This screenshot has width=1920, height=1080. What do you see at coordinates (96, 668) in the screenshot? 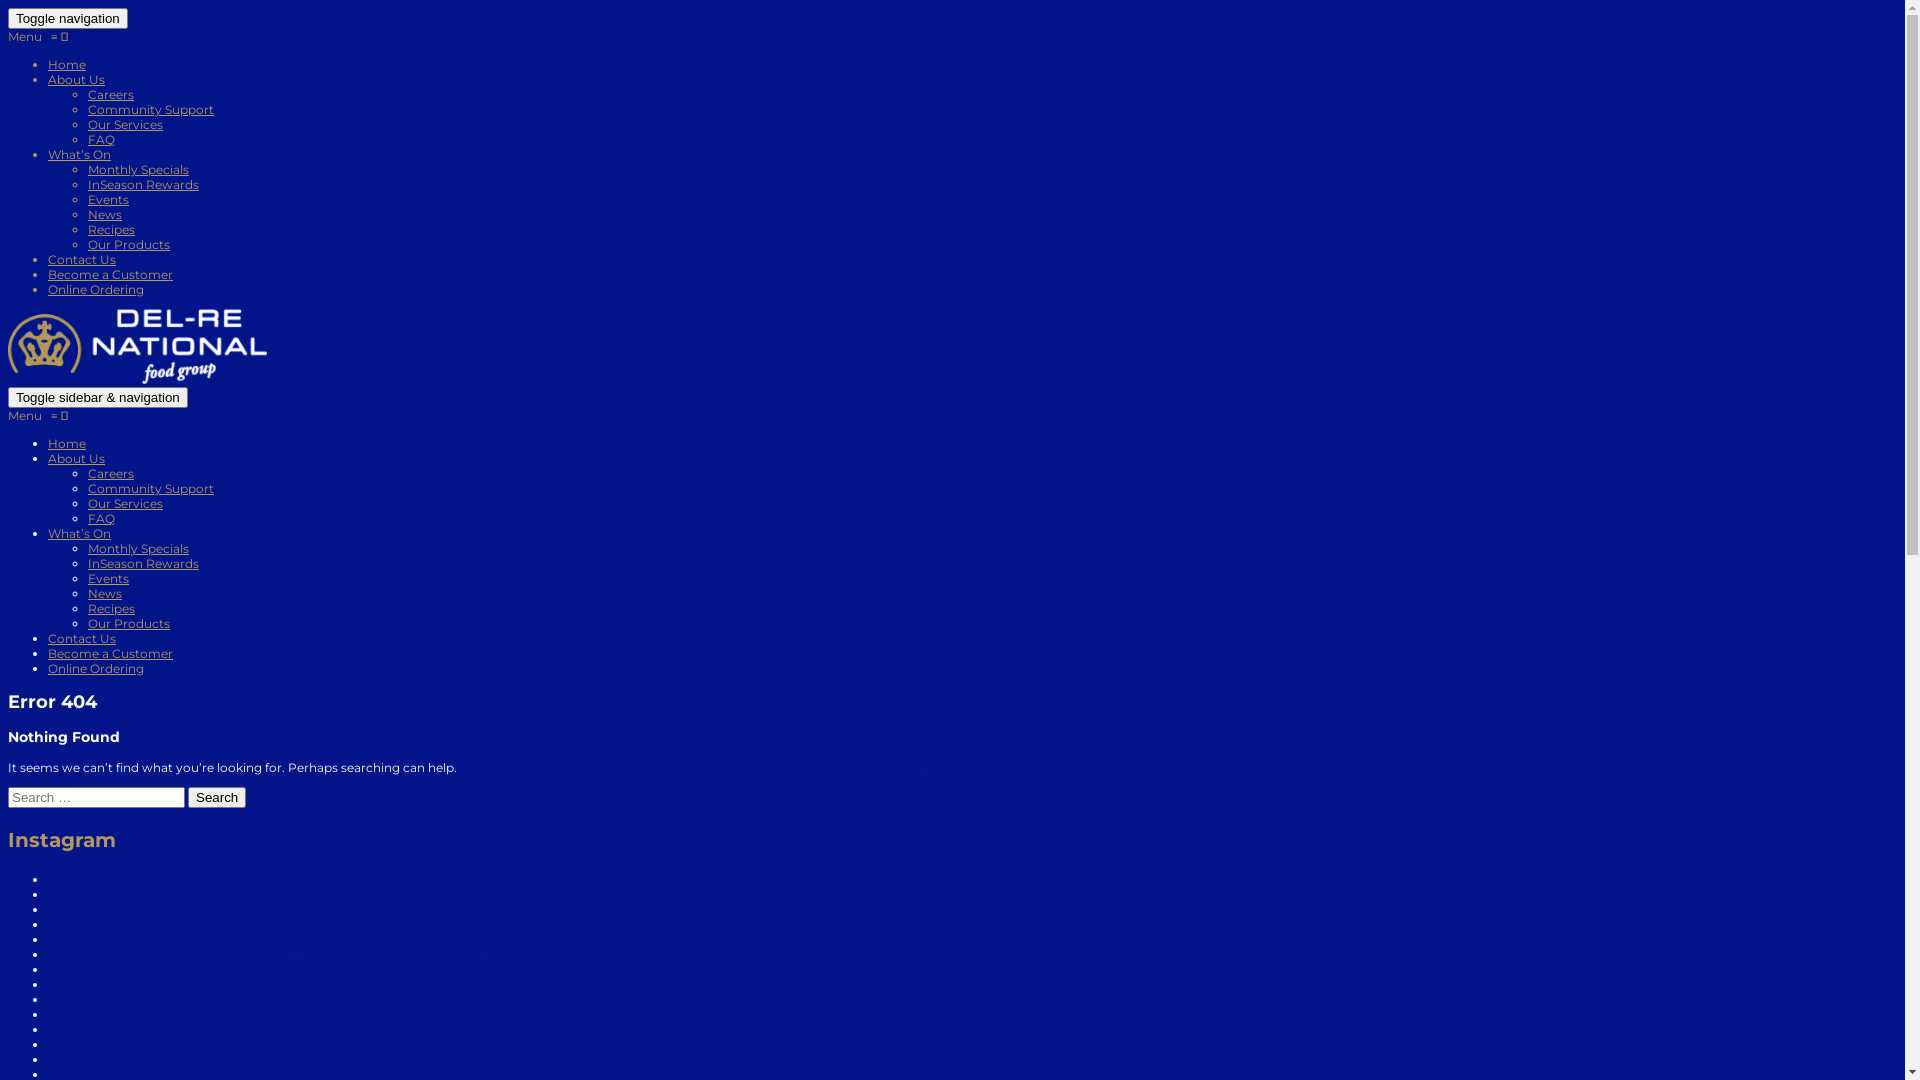
I see `Online Ordering` at bounding box center [96, 668].